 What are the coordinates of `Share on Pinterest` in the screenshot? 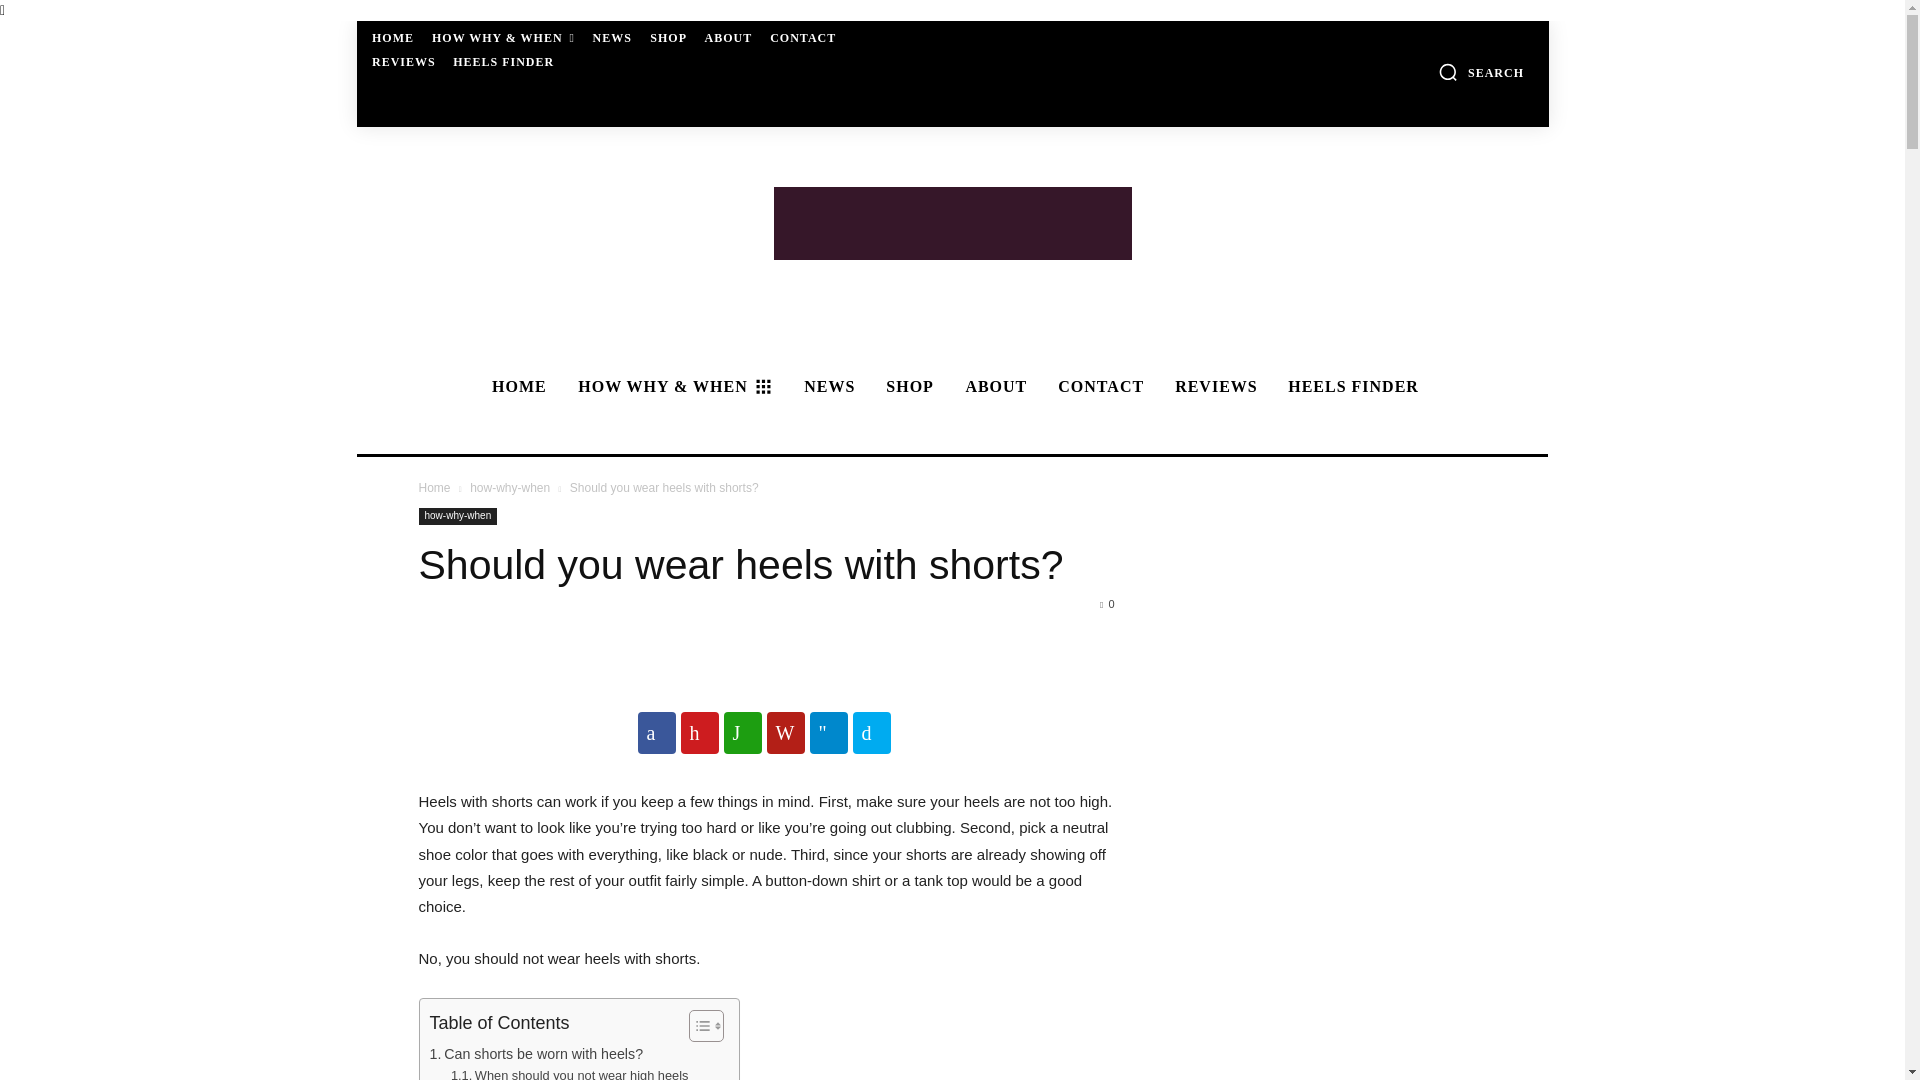 It's located at (698, 732).